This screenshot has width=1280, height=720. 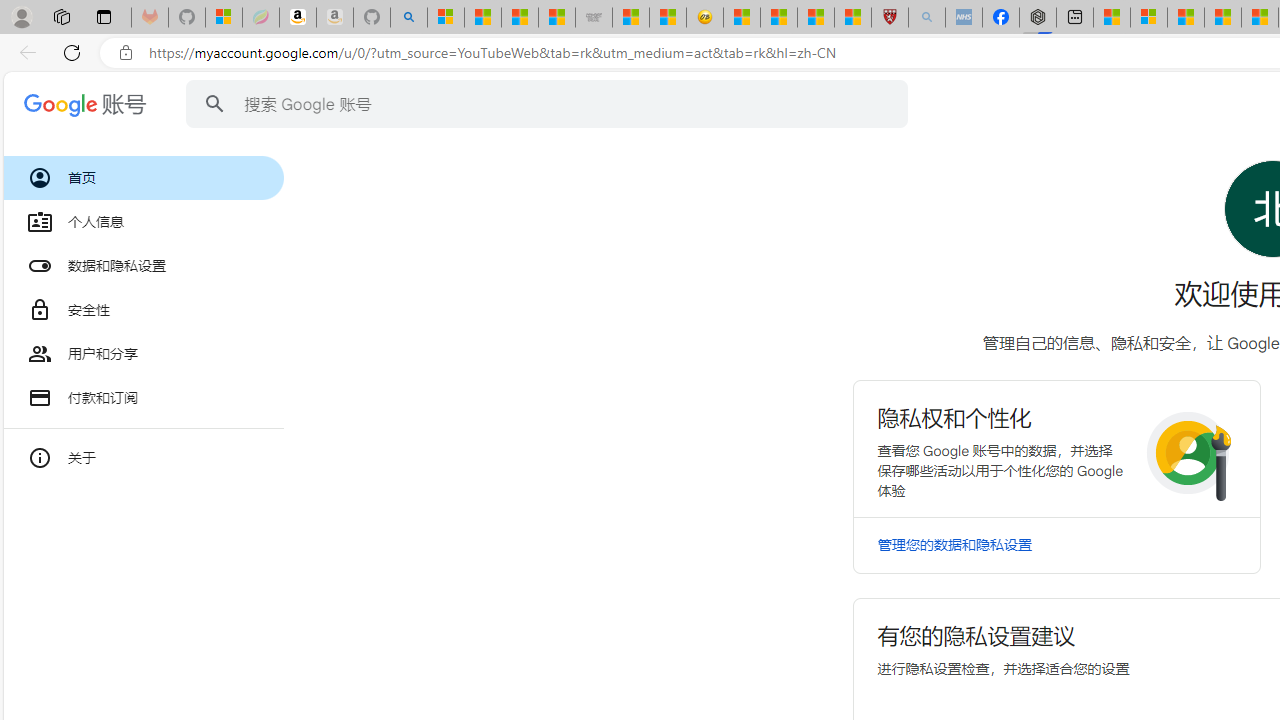 What do you see at coordinates (1056, 448) in the screenshot?
I see `Class: RlFDUe N5YmOc kJXJmd bvW4md I6g62c` at bounding box center [1056, 448].